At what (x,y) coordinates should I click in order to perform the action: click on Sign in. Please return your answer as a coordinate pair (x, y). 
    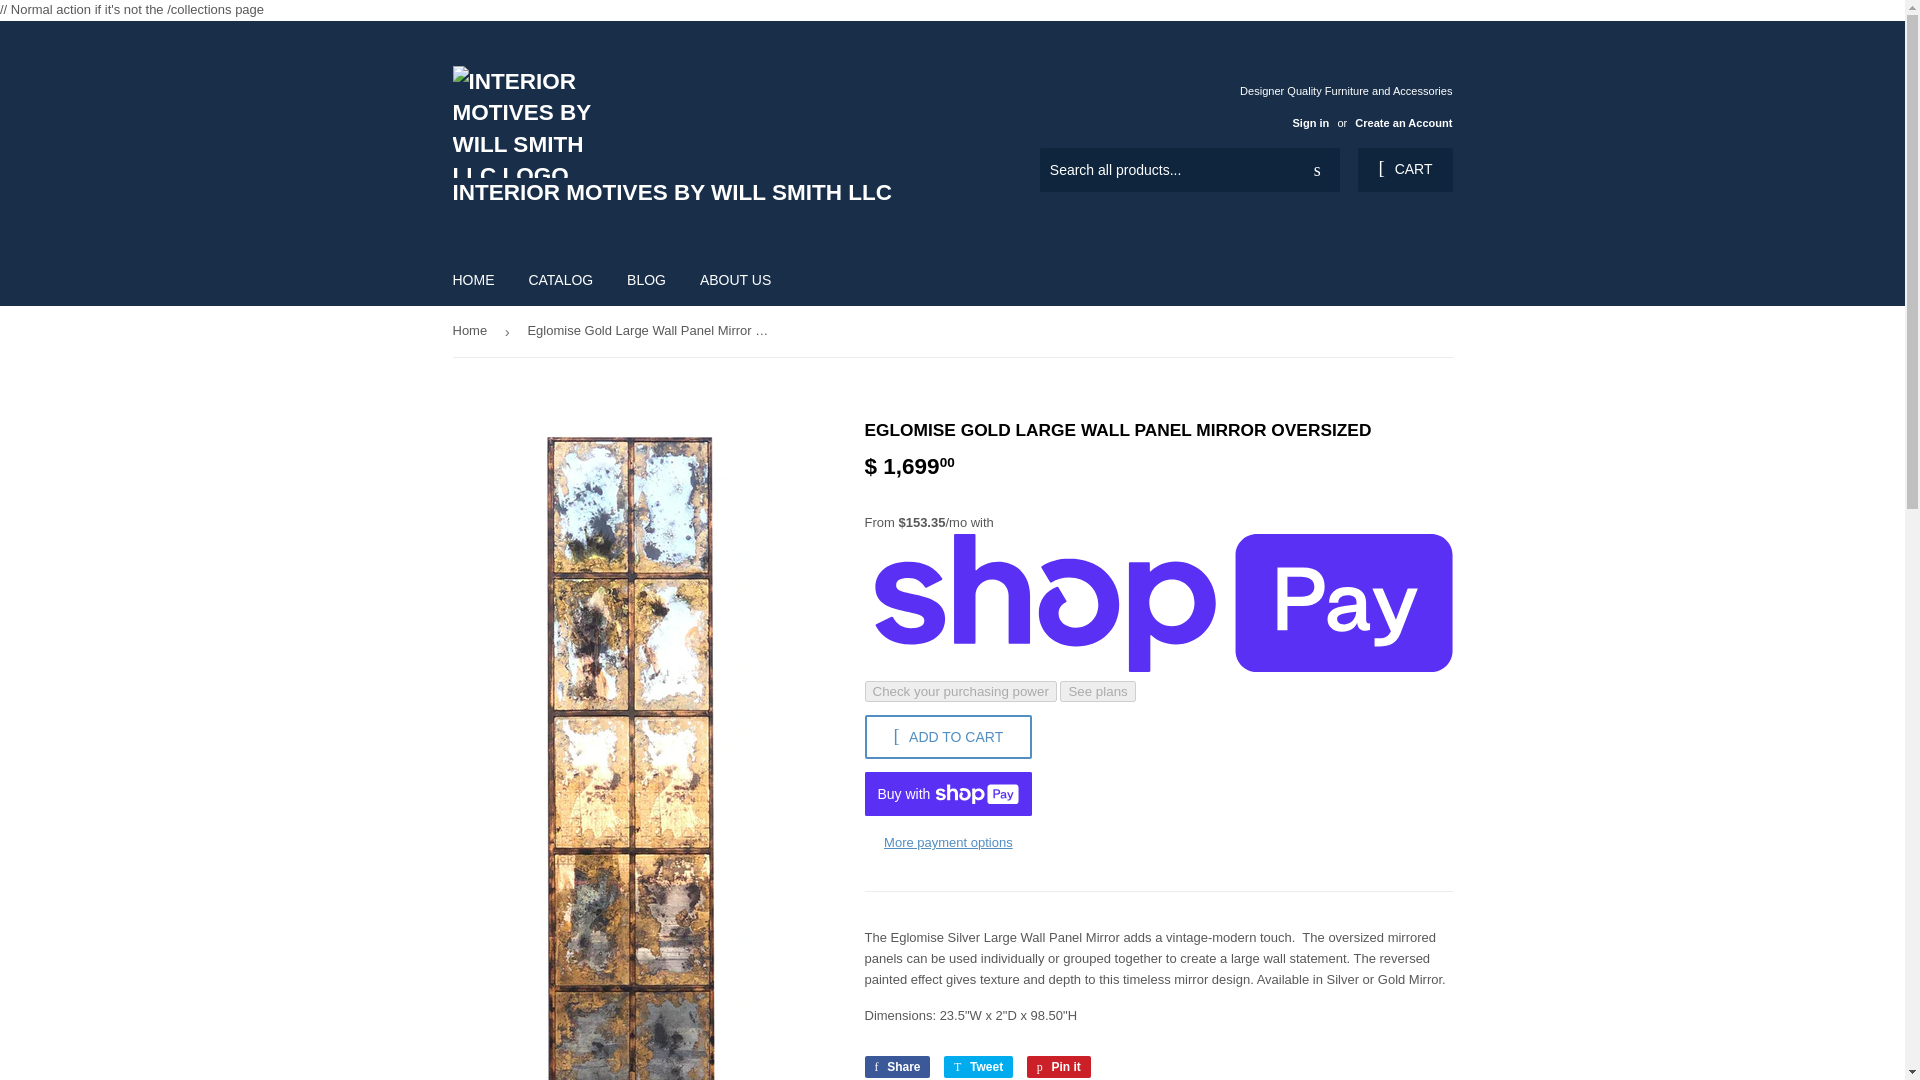
    Looking at the image, I should click on (1310, 122).